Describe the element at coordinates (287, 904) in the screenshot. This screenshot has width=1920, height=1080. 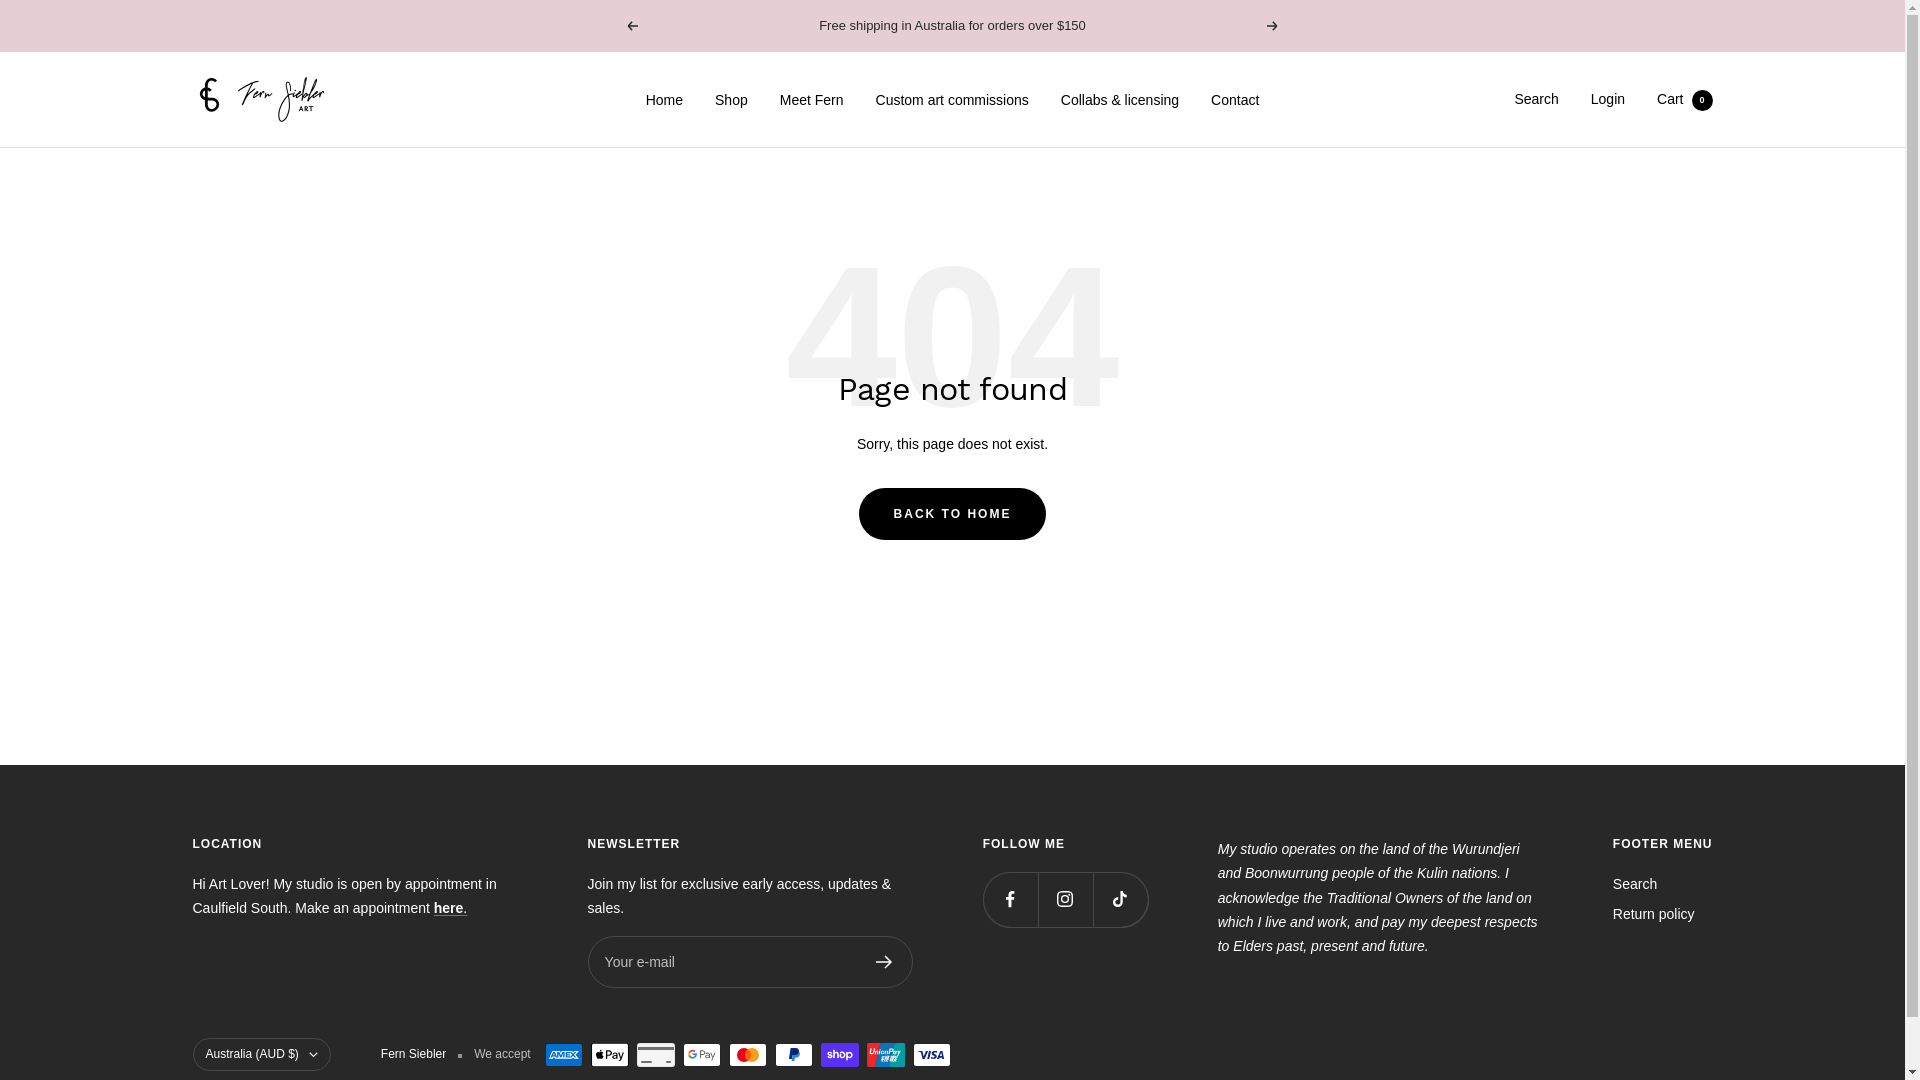
I see `AU` at that location.